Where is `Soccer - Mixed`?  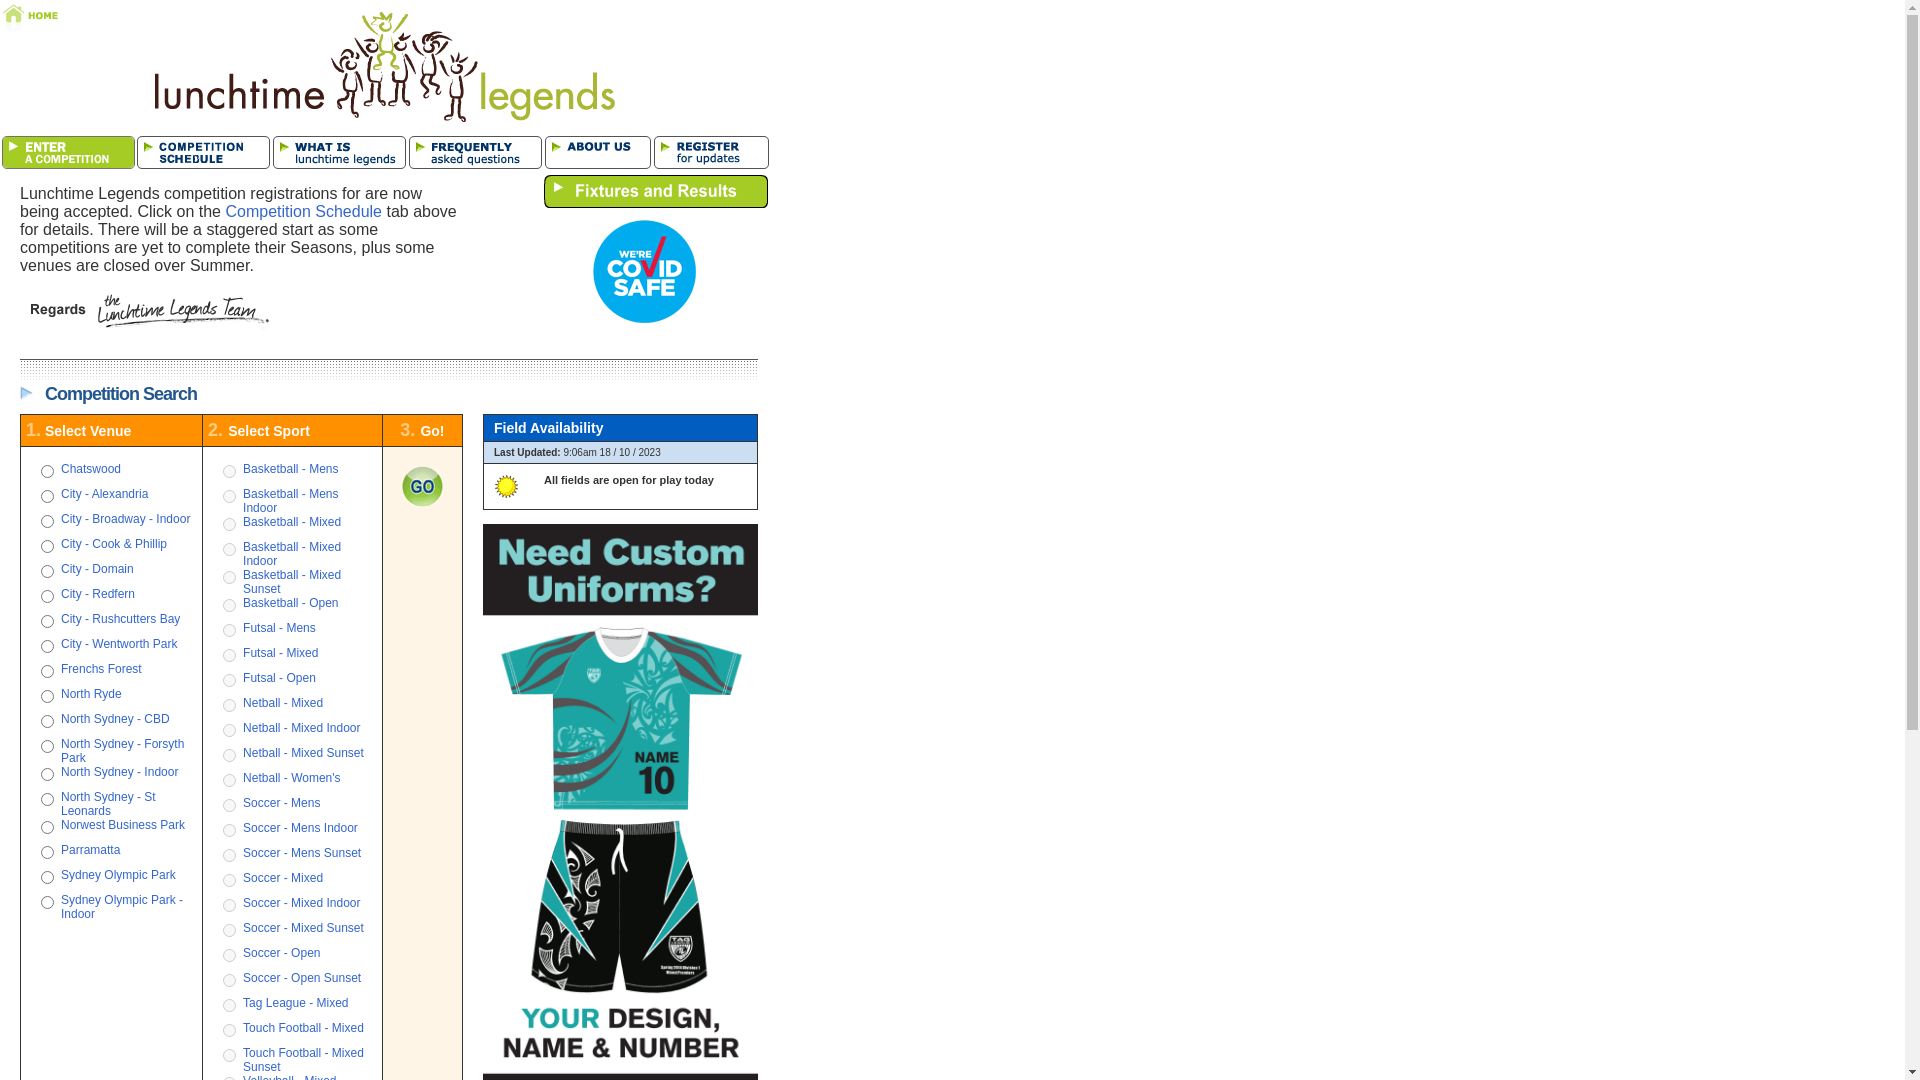
Soccer - Mixed is located at coordinates (283, 878).